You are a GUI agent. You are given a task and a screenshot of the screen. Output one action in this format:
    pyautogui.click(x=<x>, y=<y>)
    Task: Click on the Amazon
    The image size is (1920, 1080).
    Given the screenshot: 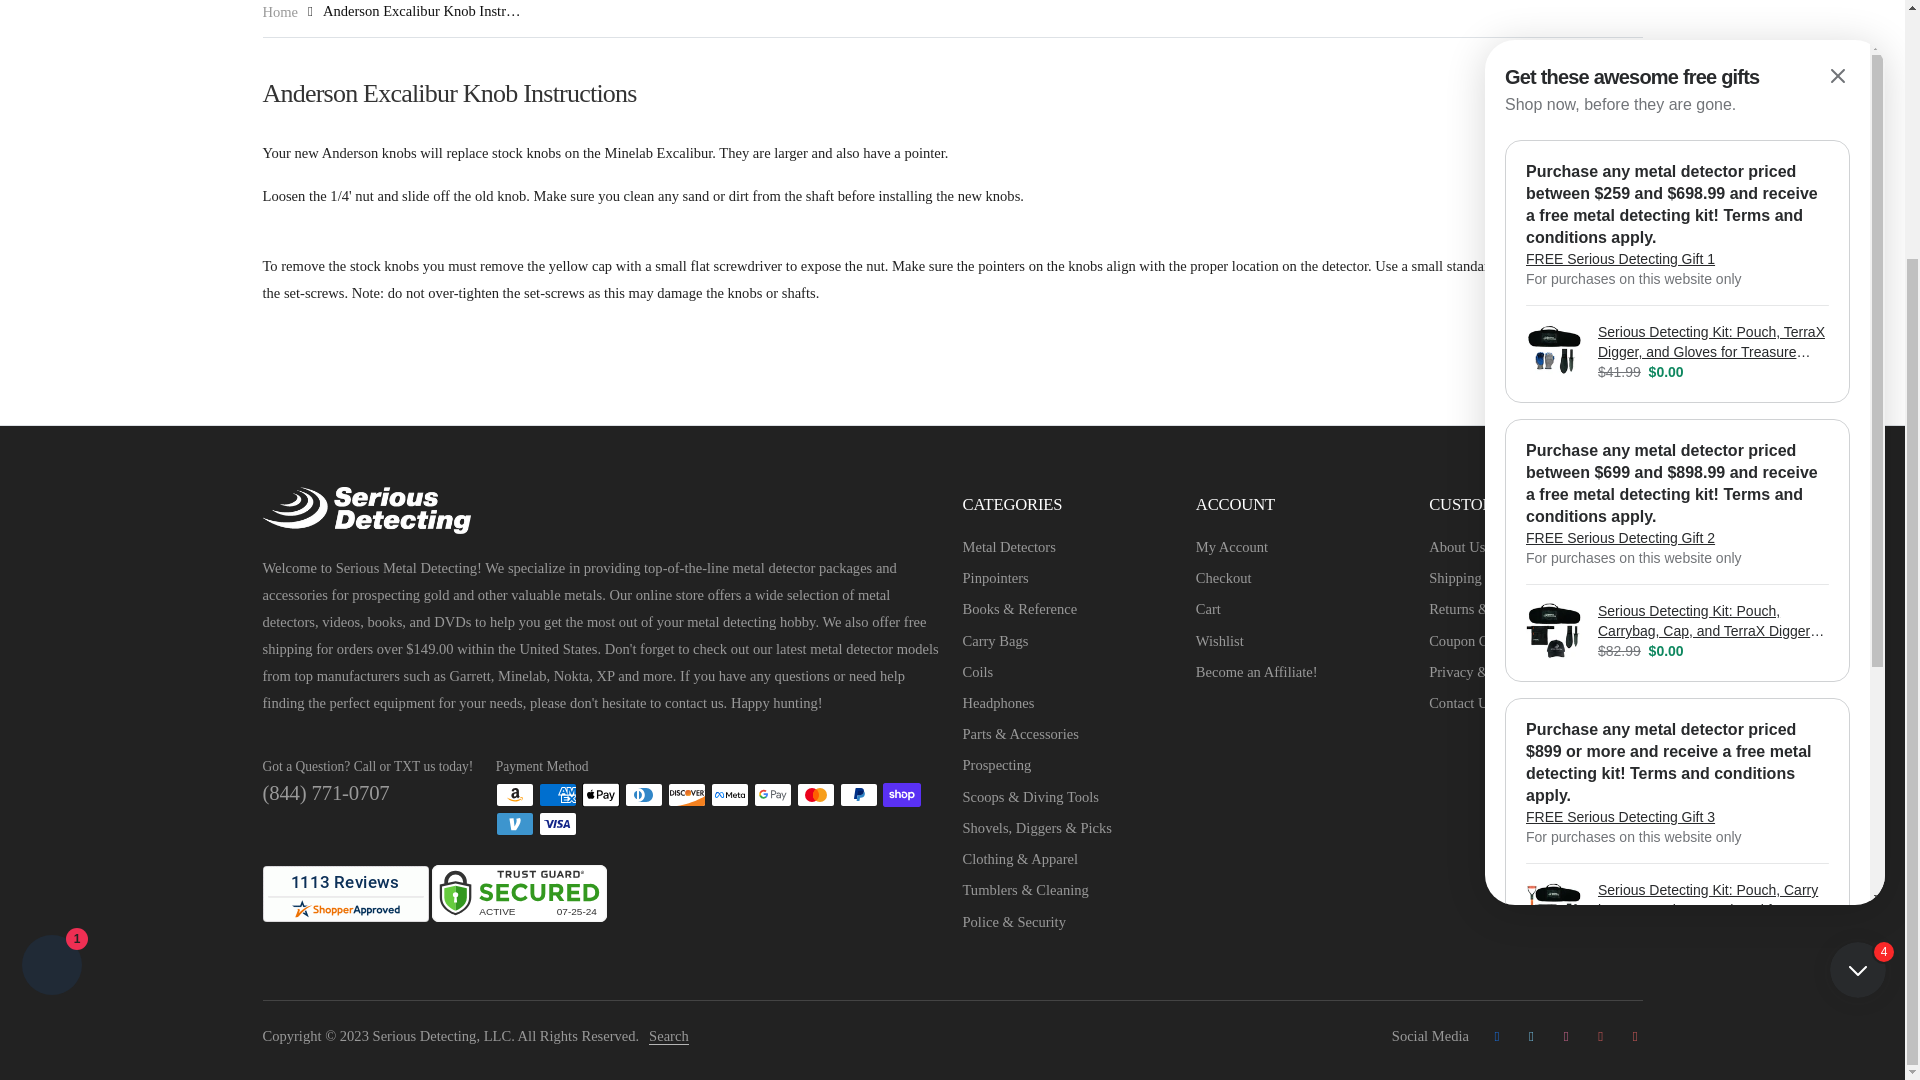 What is the action you would take?
    pyautogui.click(x=514, y=794)
    